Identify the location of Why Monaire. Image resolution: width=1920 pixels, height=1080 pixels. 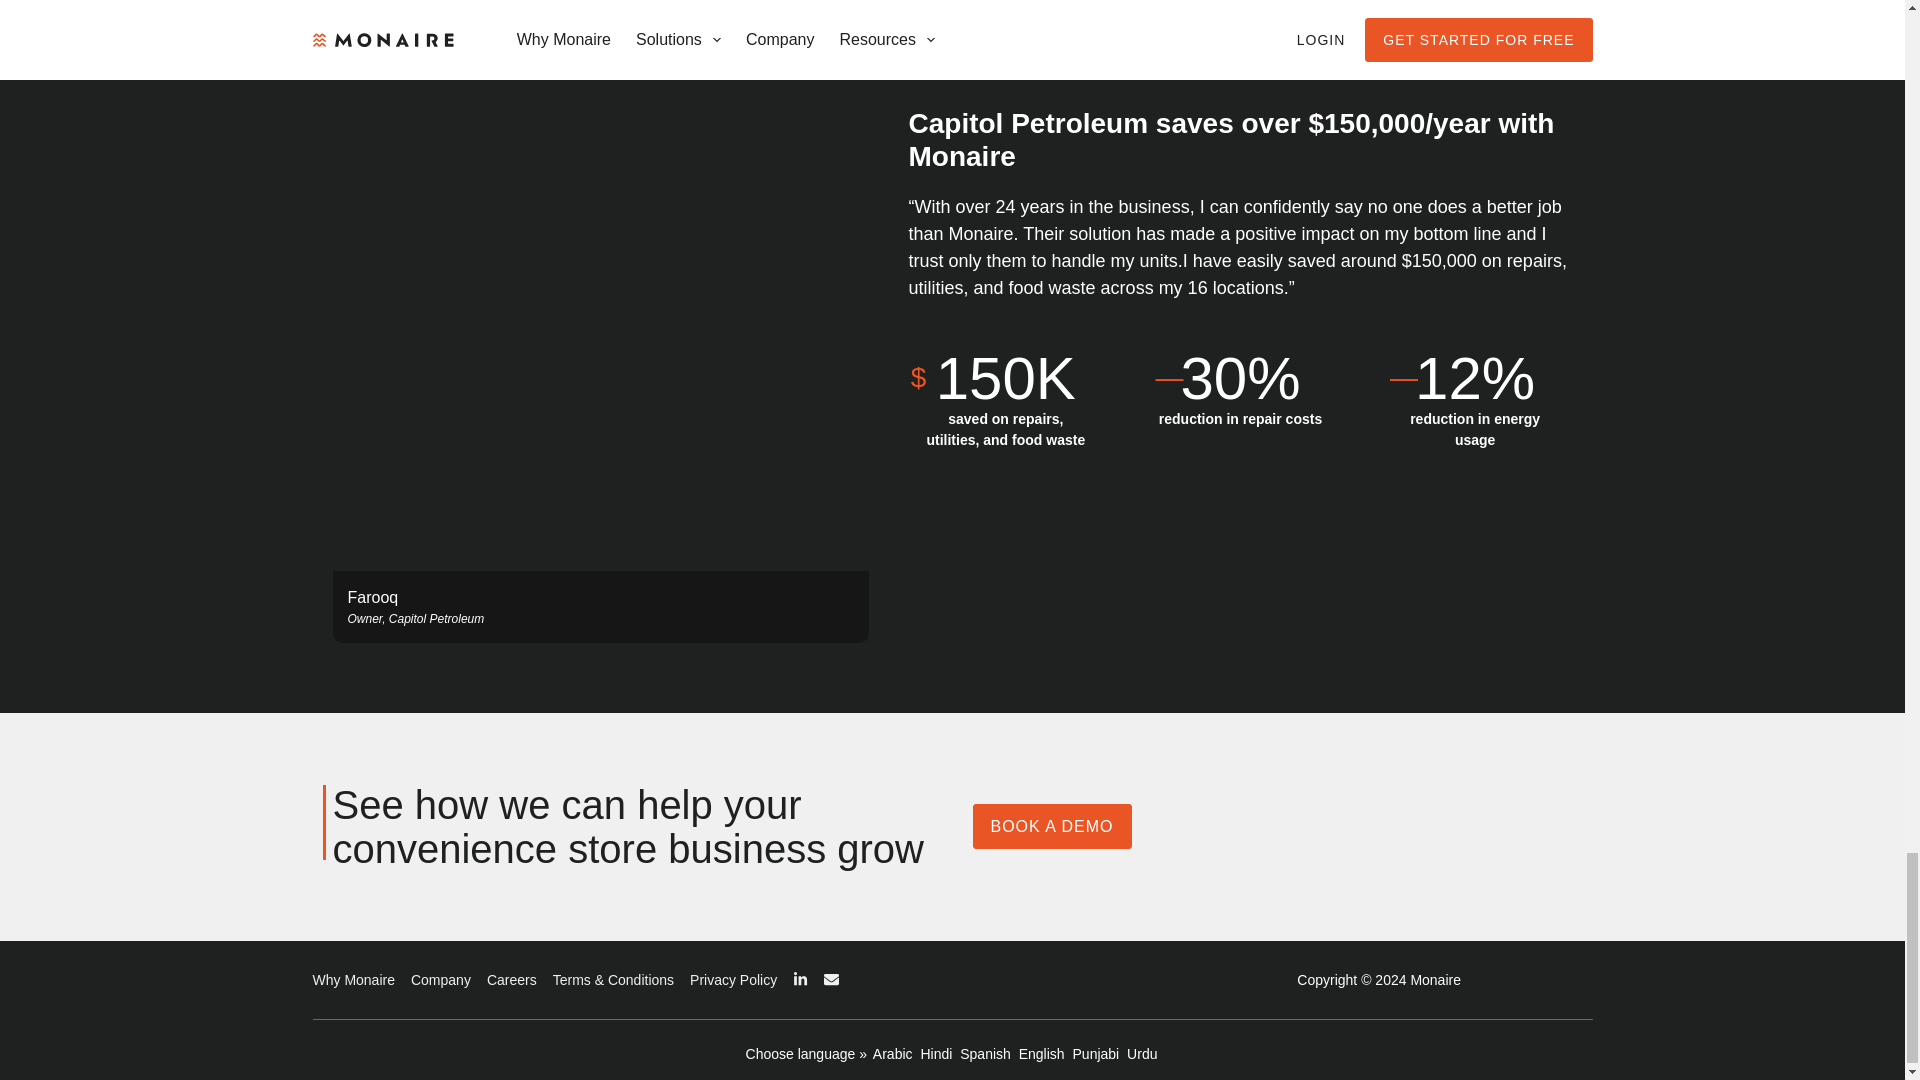
(352, 980).